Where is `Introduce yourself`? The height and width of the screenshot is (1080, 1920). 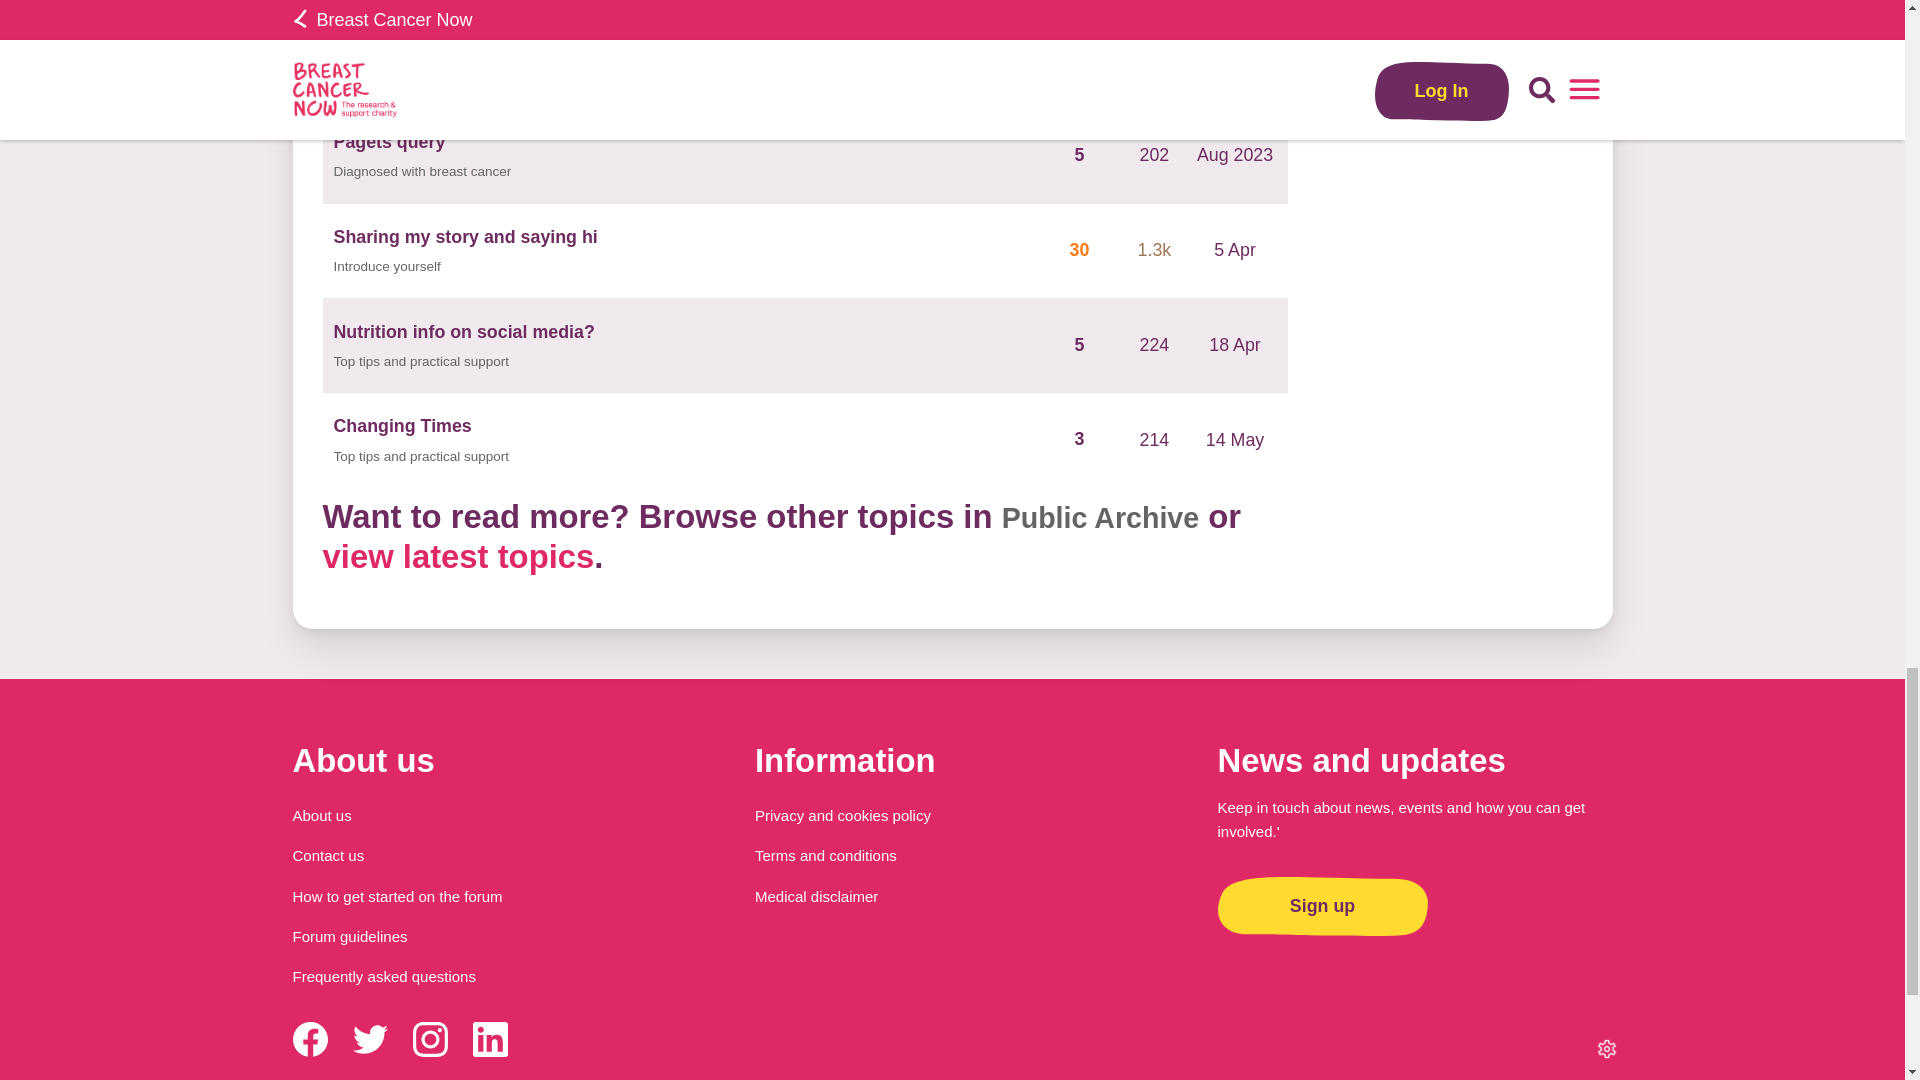 Introduce yourself is located at coordinates (388, 267).